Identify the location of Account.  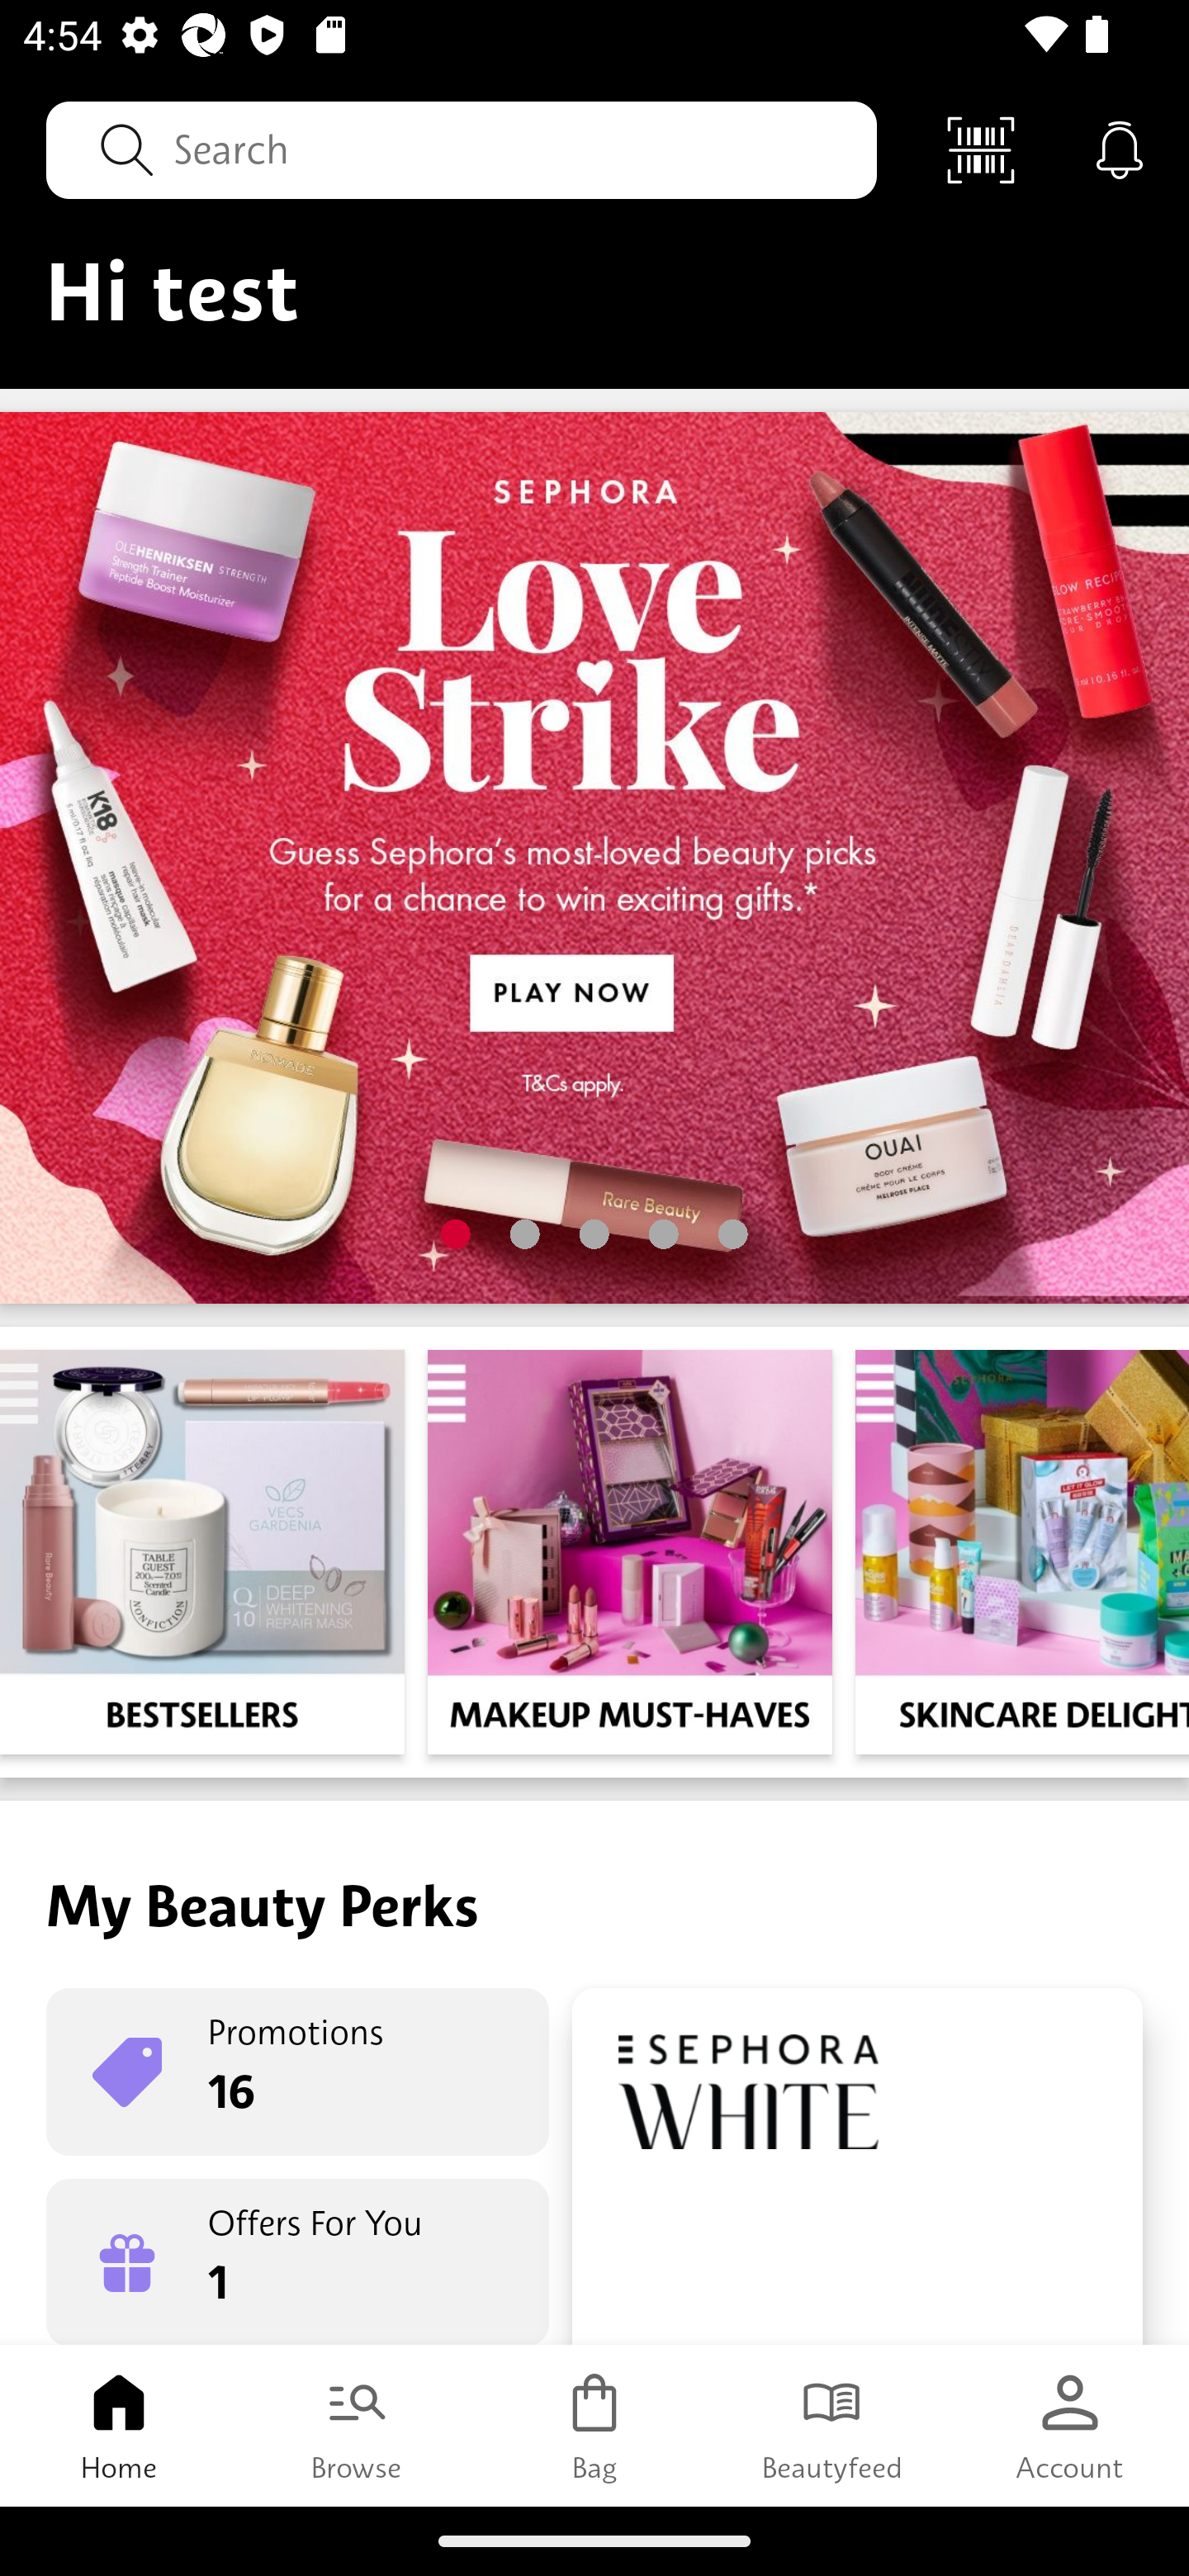
(1070, 2425).